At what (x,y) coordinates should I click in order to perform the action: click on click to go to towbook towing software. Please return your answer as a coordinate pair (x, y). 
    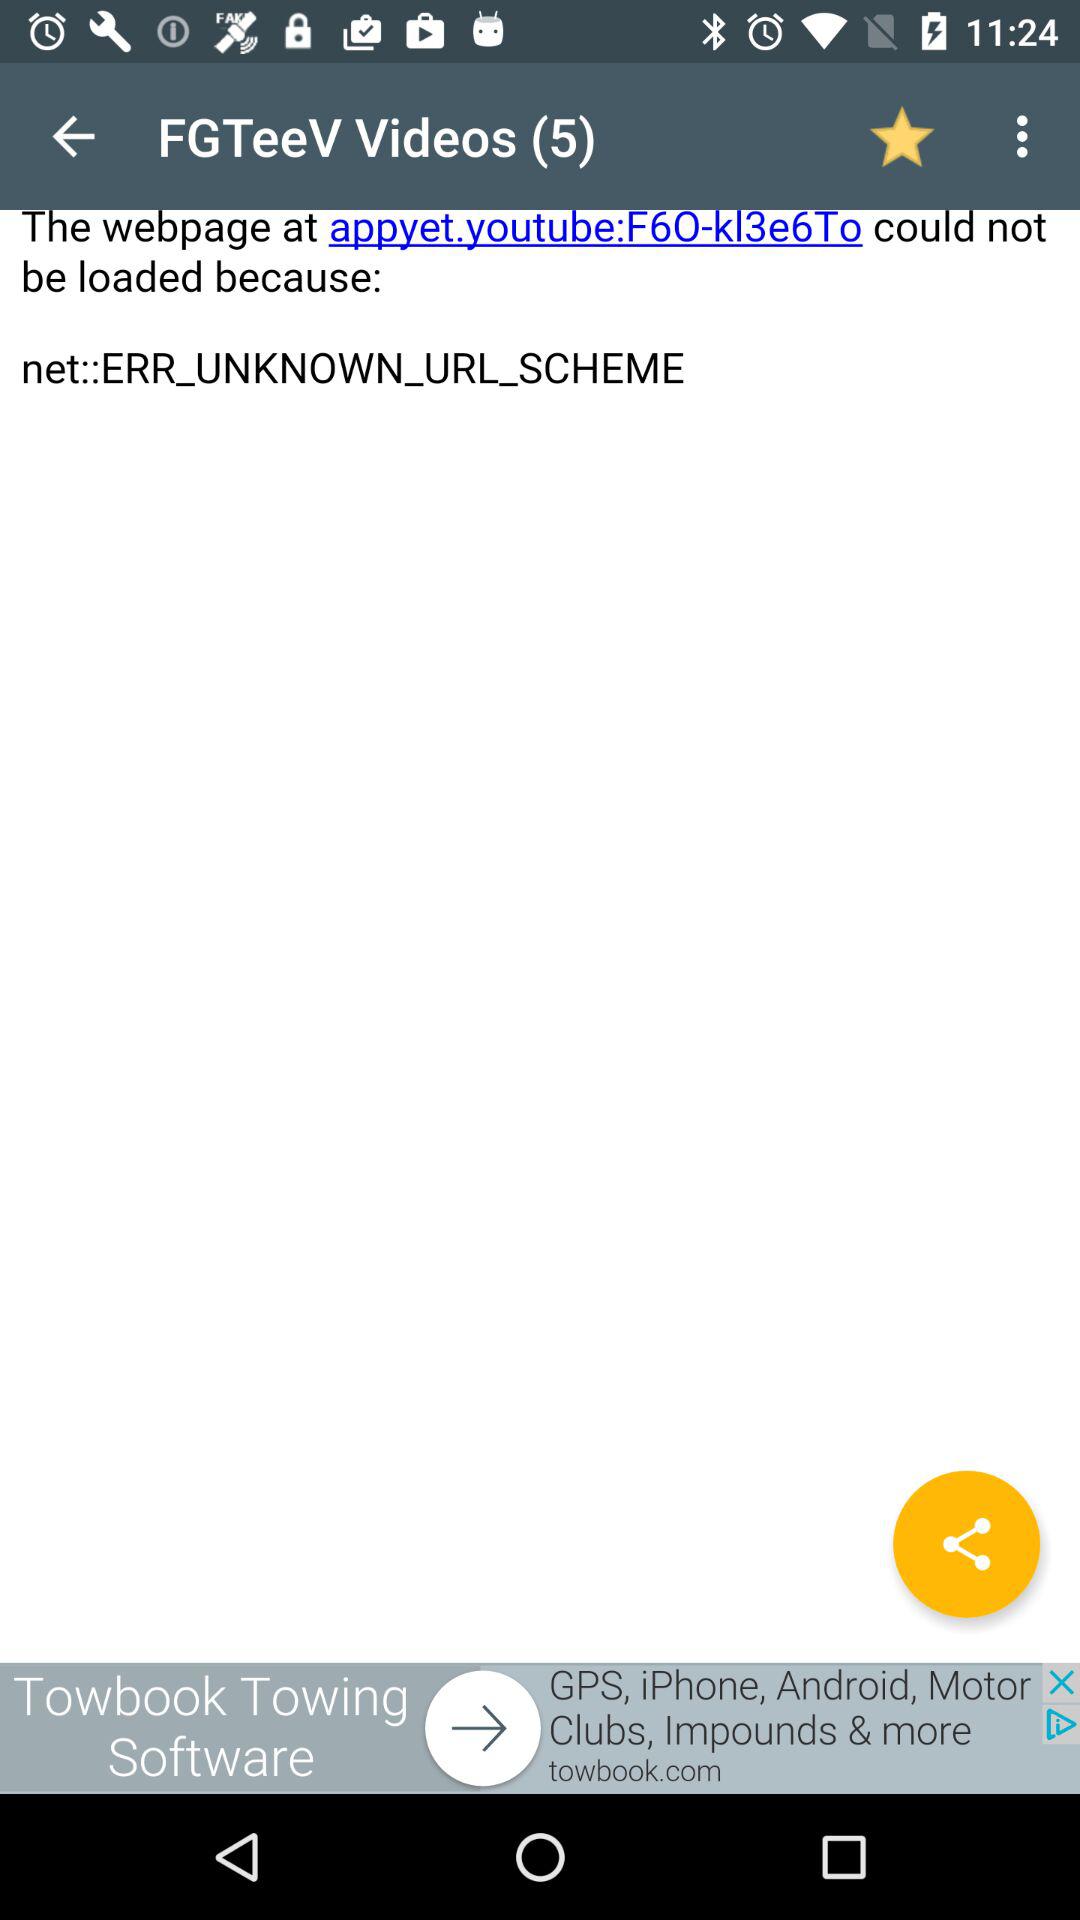
    Looking at the image, I should click on (540, 1728).